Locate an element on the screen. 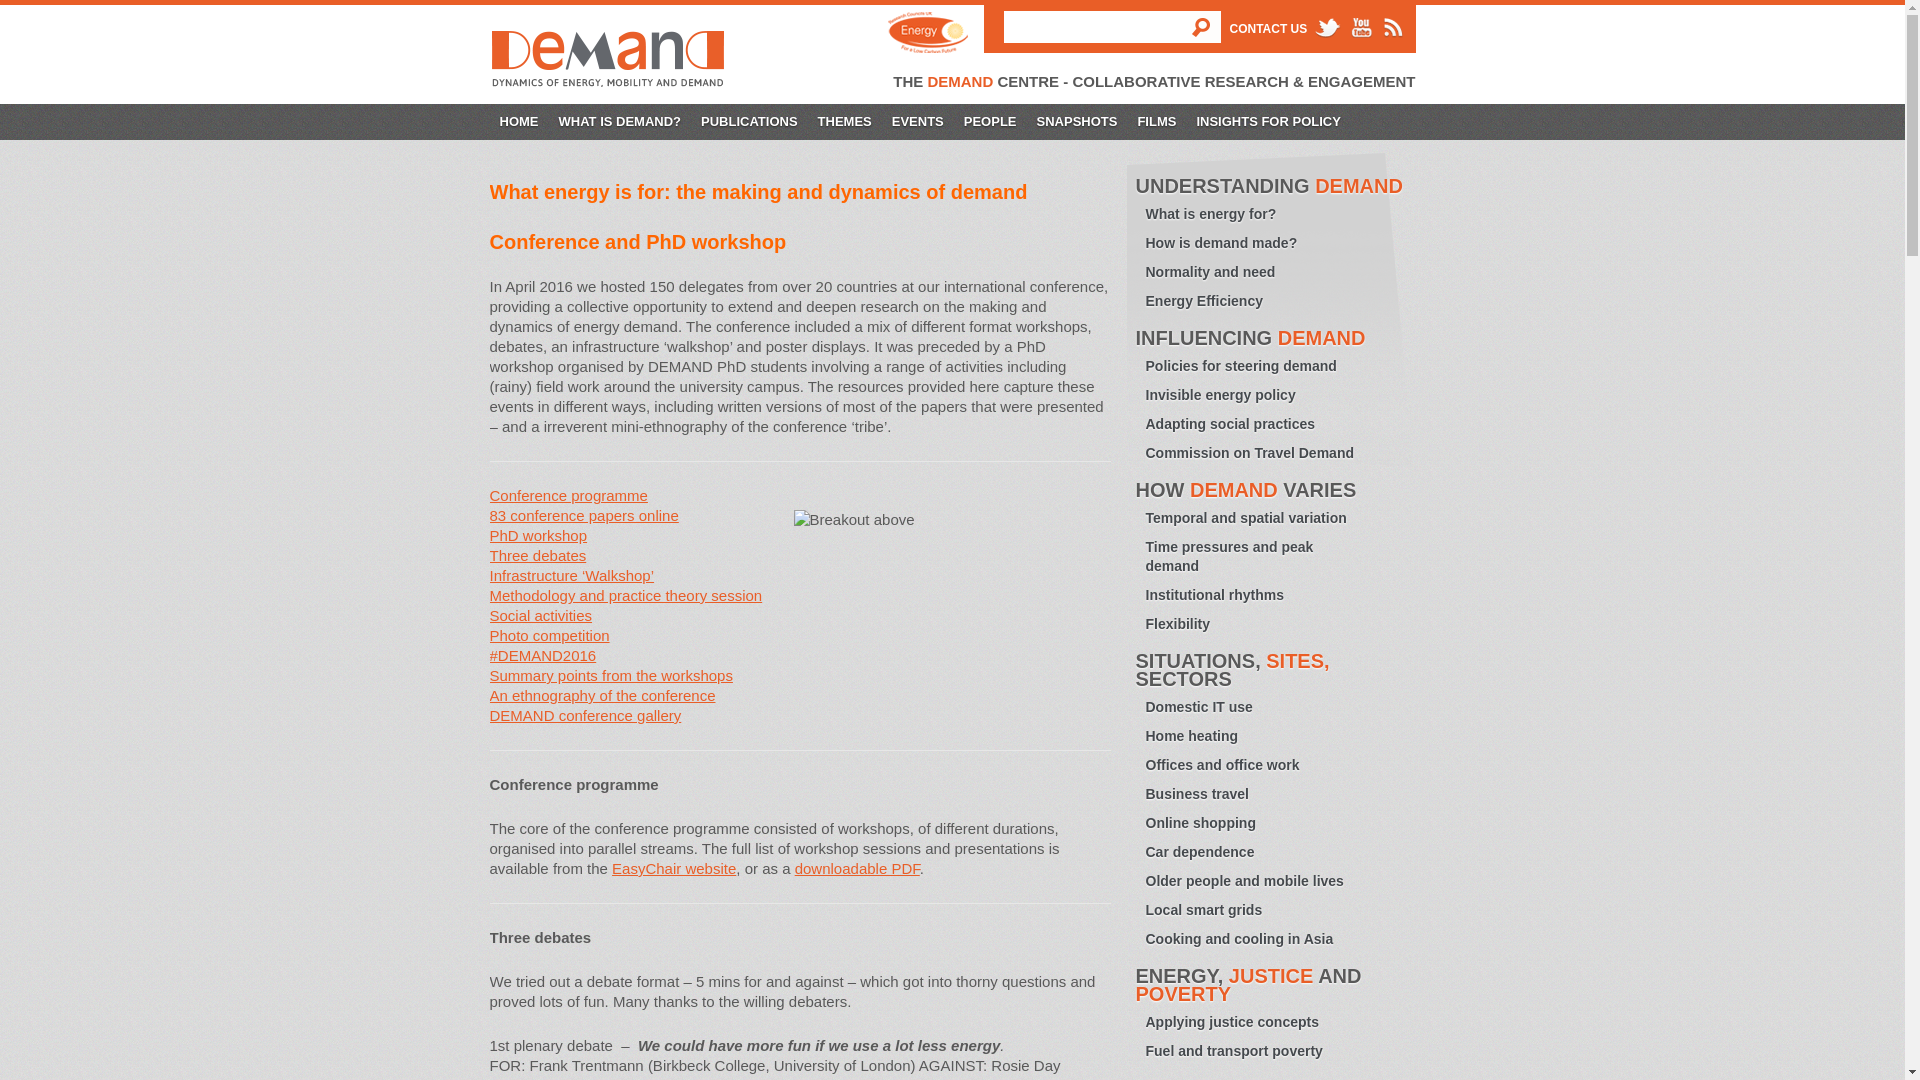 The height and width of the screenshot is (1080, 1920). Three debates is located at coordinates (538, 554).